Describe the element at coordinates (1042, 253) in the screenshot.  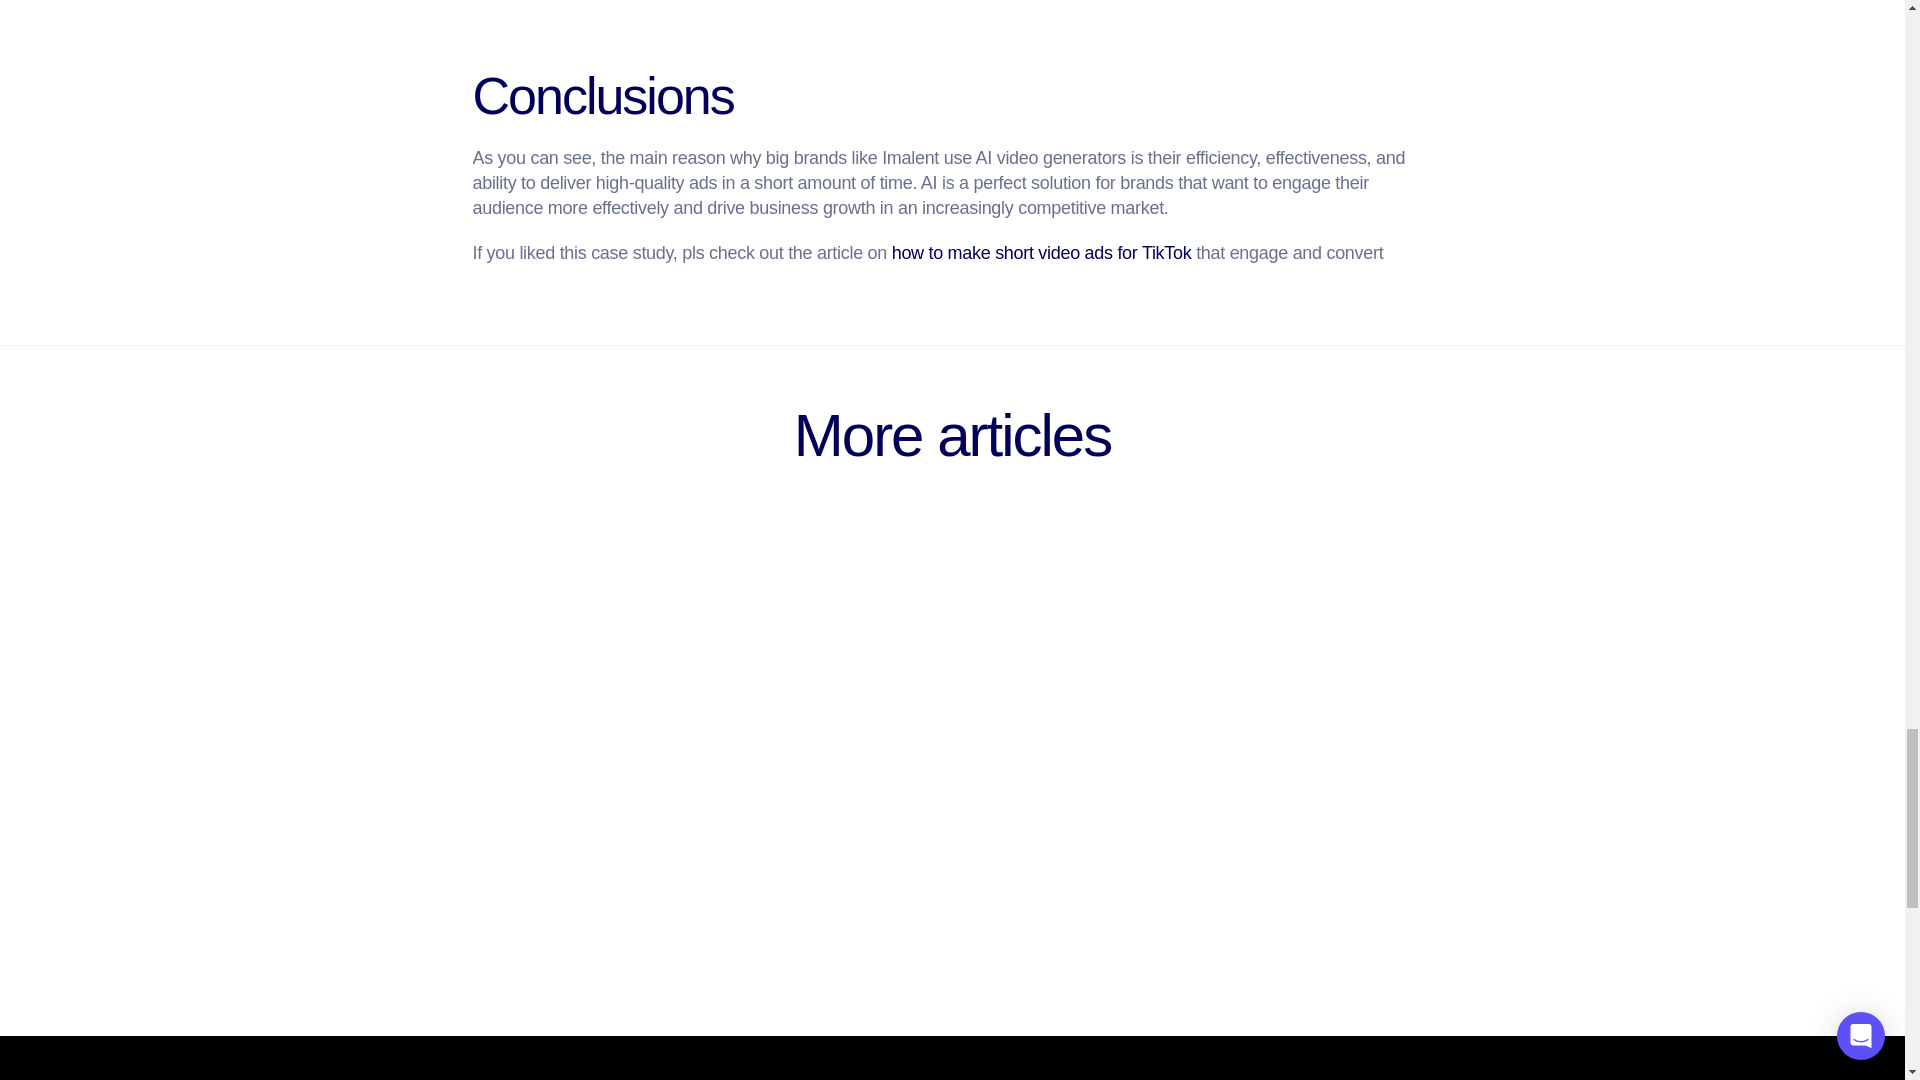
I see `how to make short video ads for TikTok` at that location.